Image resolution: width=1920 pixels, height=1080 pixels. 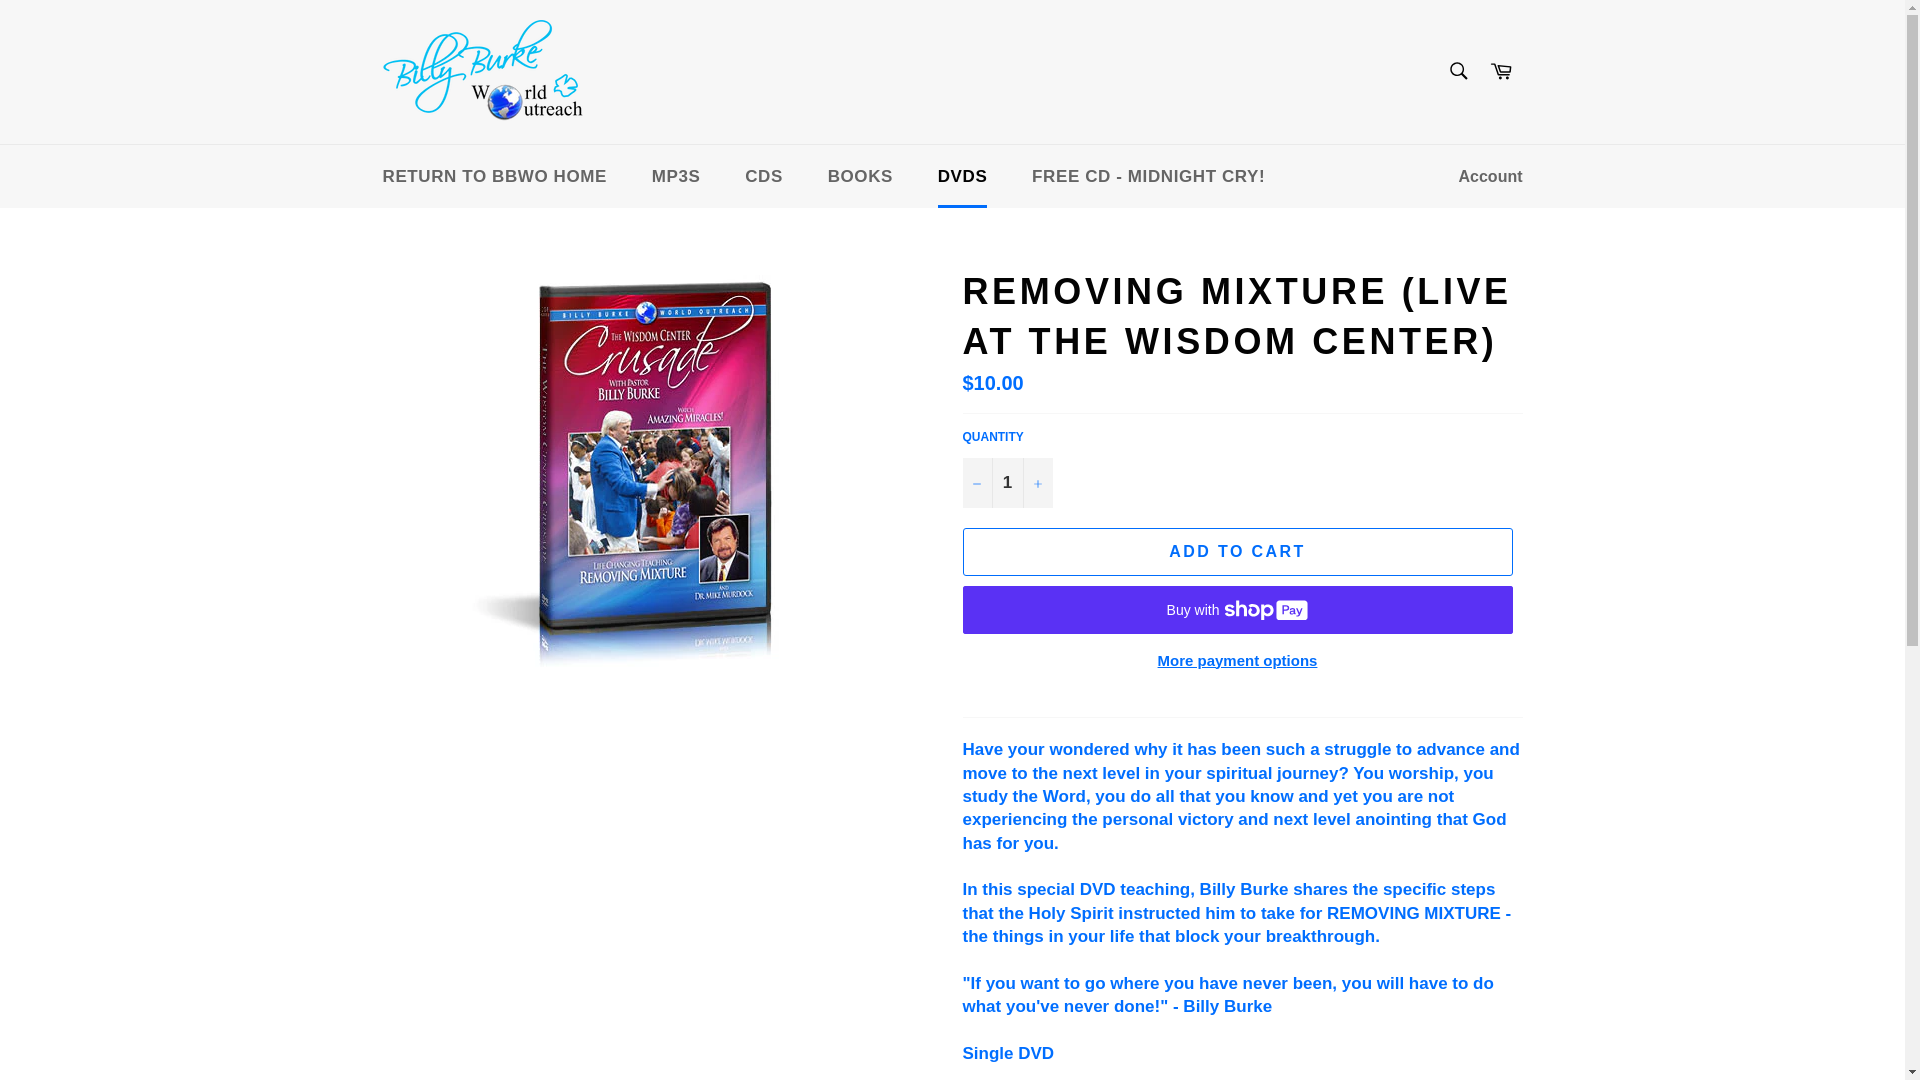 I want to click on Account, so click(x=1490, y=176).